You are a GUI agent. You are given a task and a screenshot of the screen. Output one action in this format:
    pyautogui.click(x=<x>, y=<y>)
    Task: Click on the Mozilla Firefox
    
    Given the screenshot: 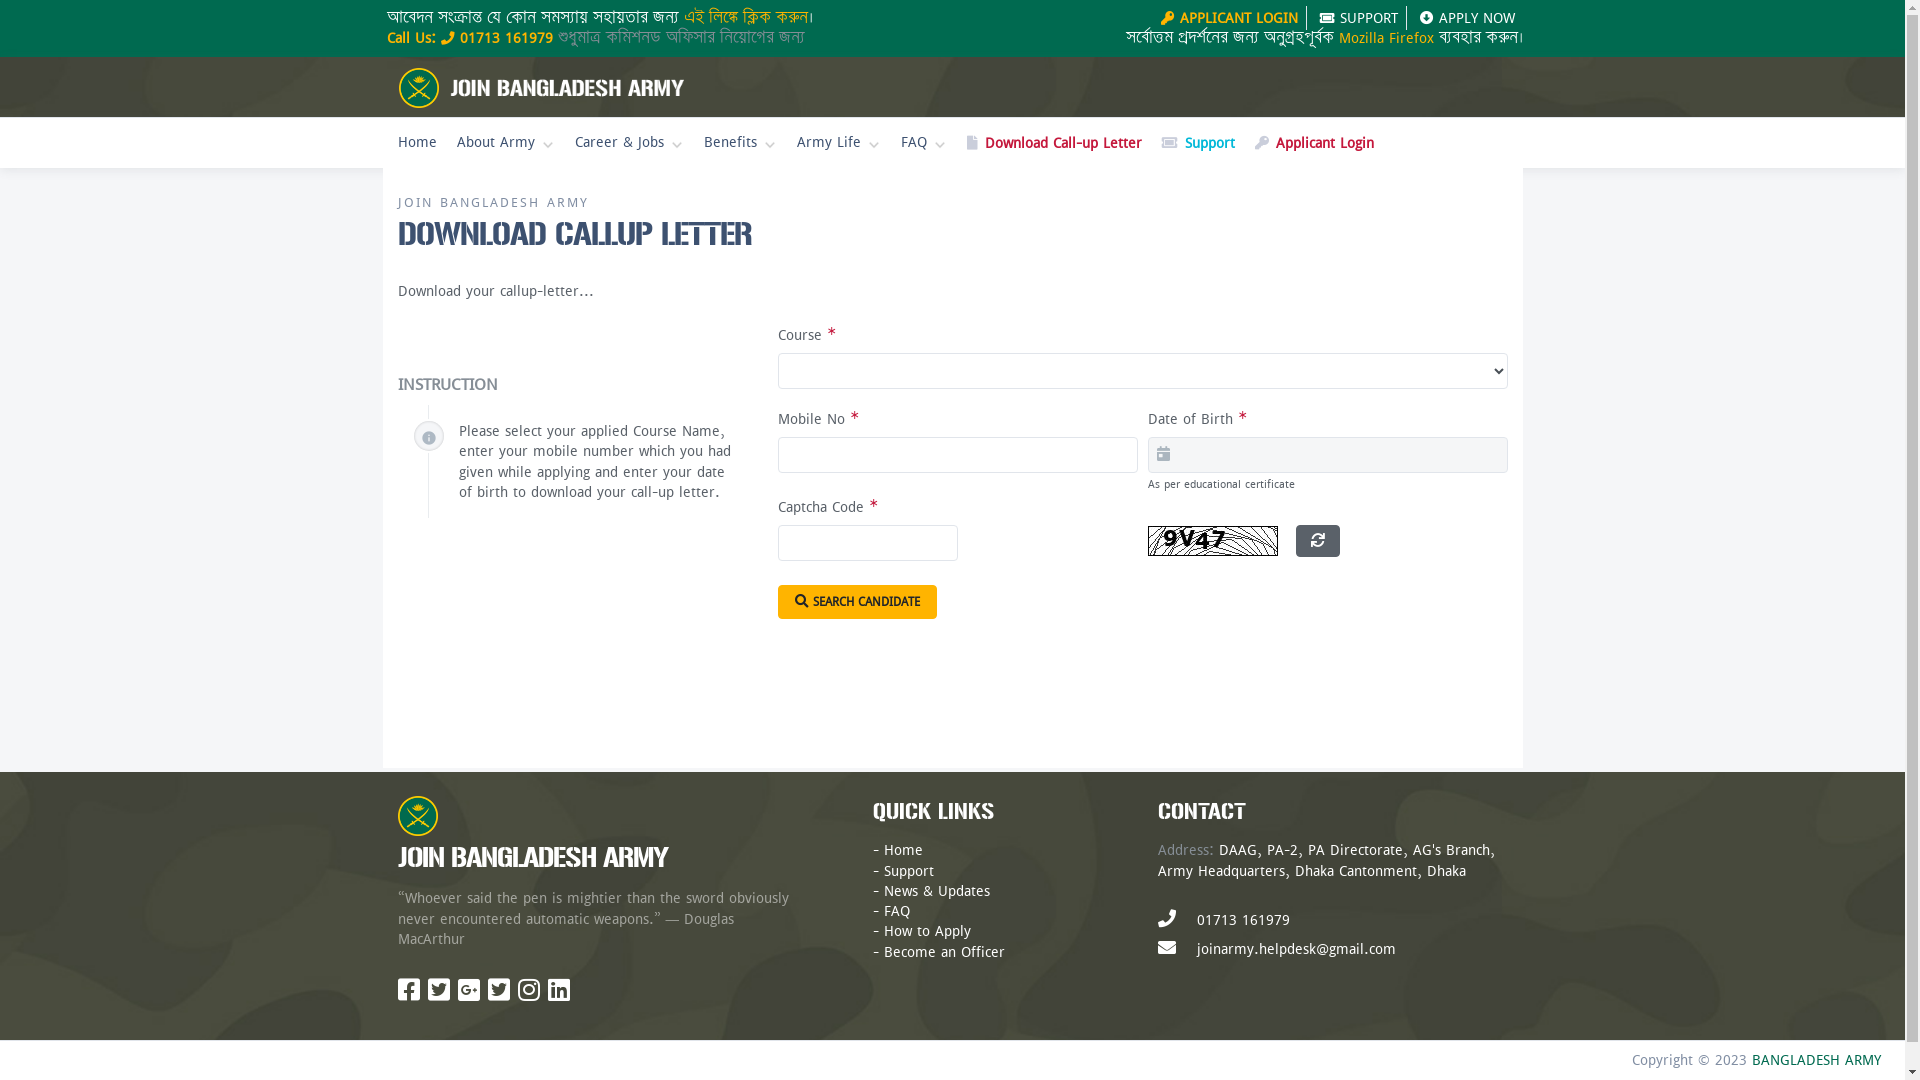 What is the action you would take?
    pyautogui.click(x=1386, y=38)
    